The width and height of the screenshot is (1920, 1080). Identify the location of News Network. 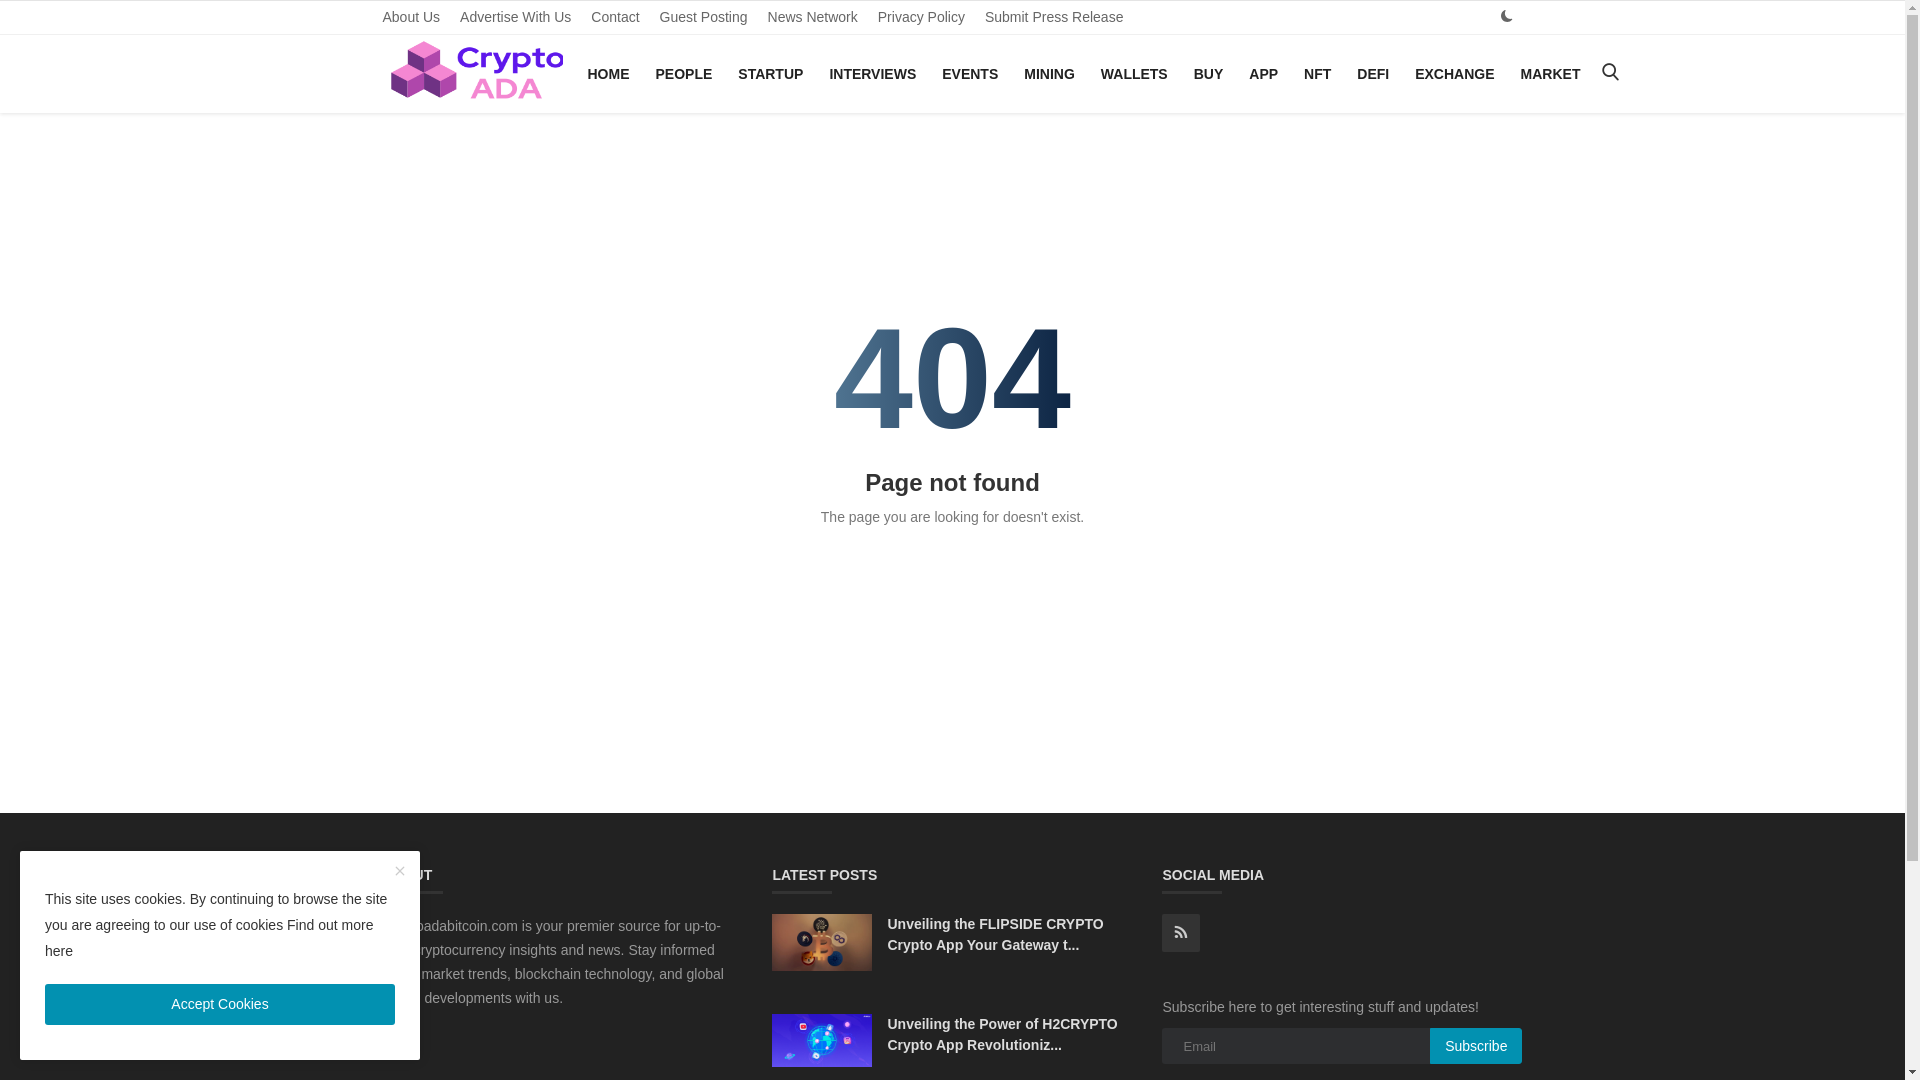
(812, 17).